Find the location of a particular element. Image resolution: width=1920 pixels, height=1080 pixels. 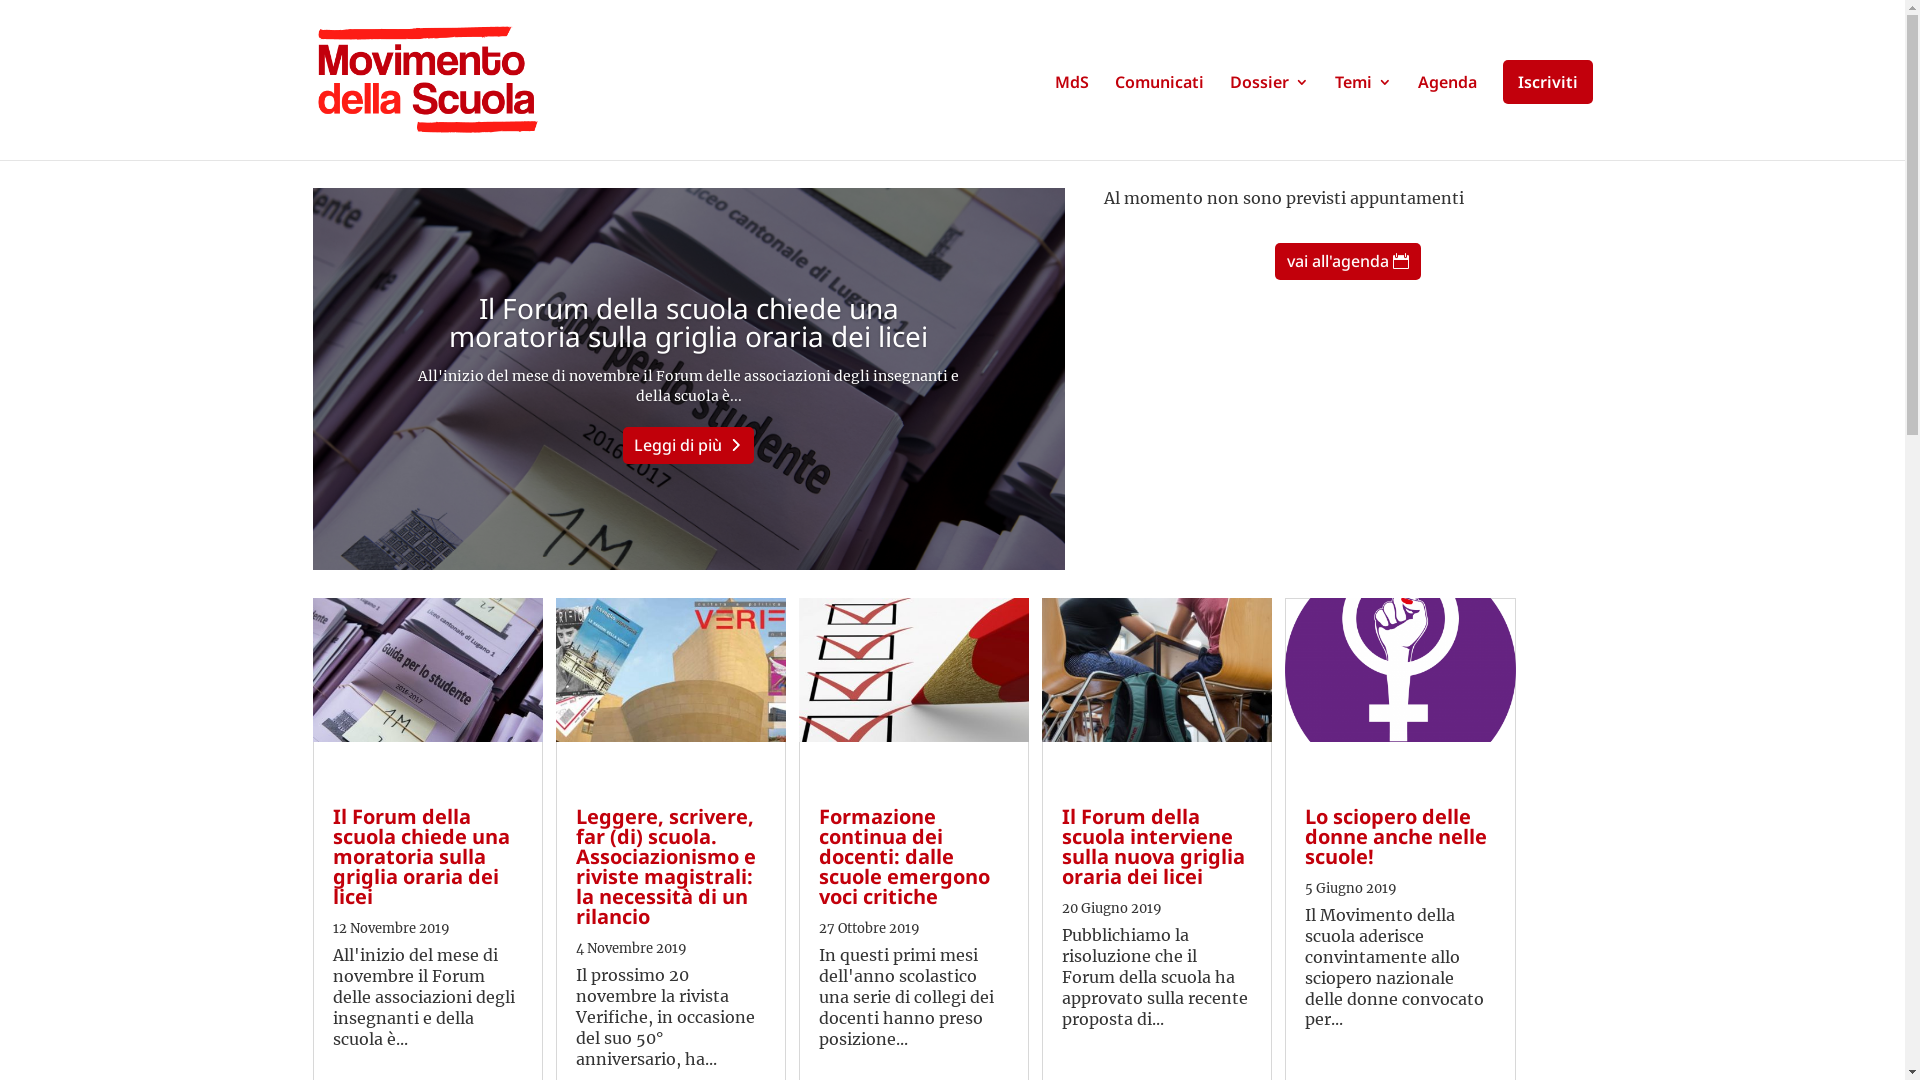

MdS is located at coordinates (1071, 112).